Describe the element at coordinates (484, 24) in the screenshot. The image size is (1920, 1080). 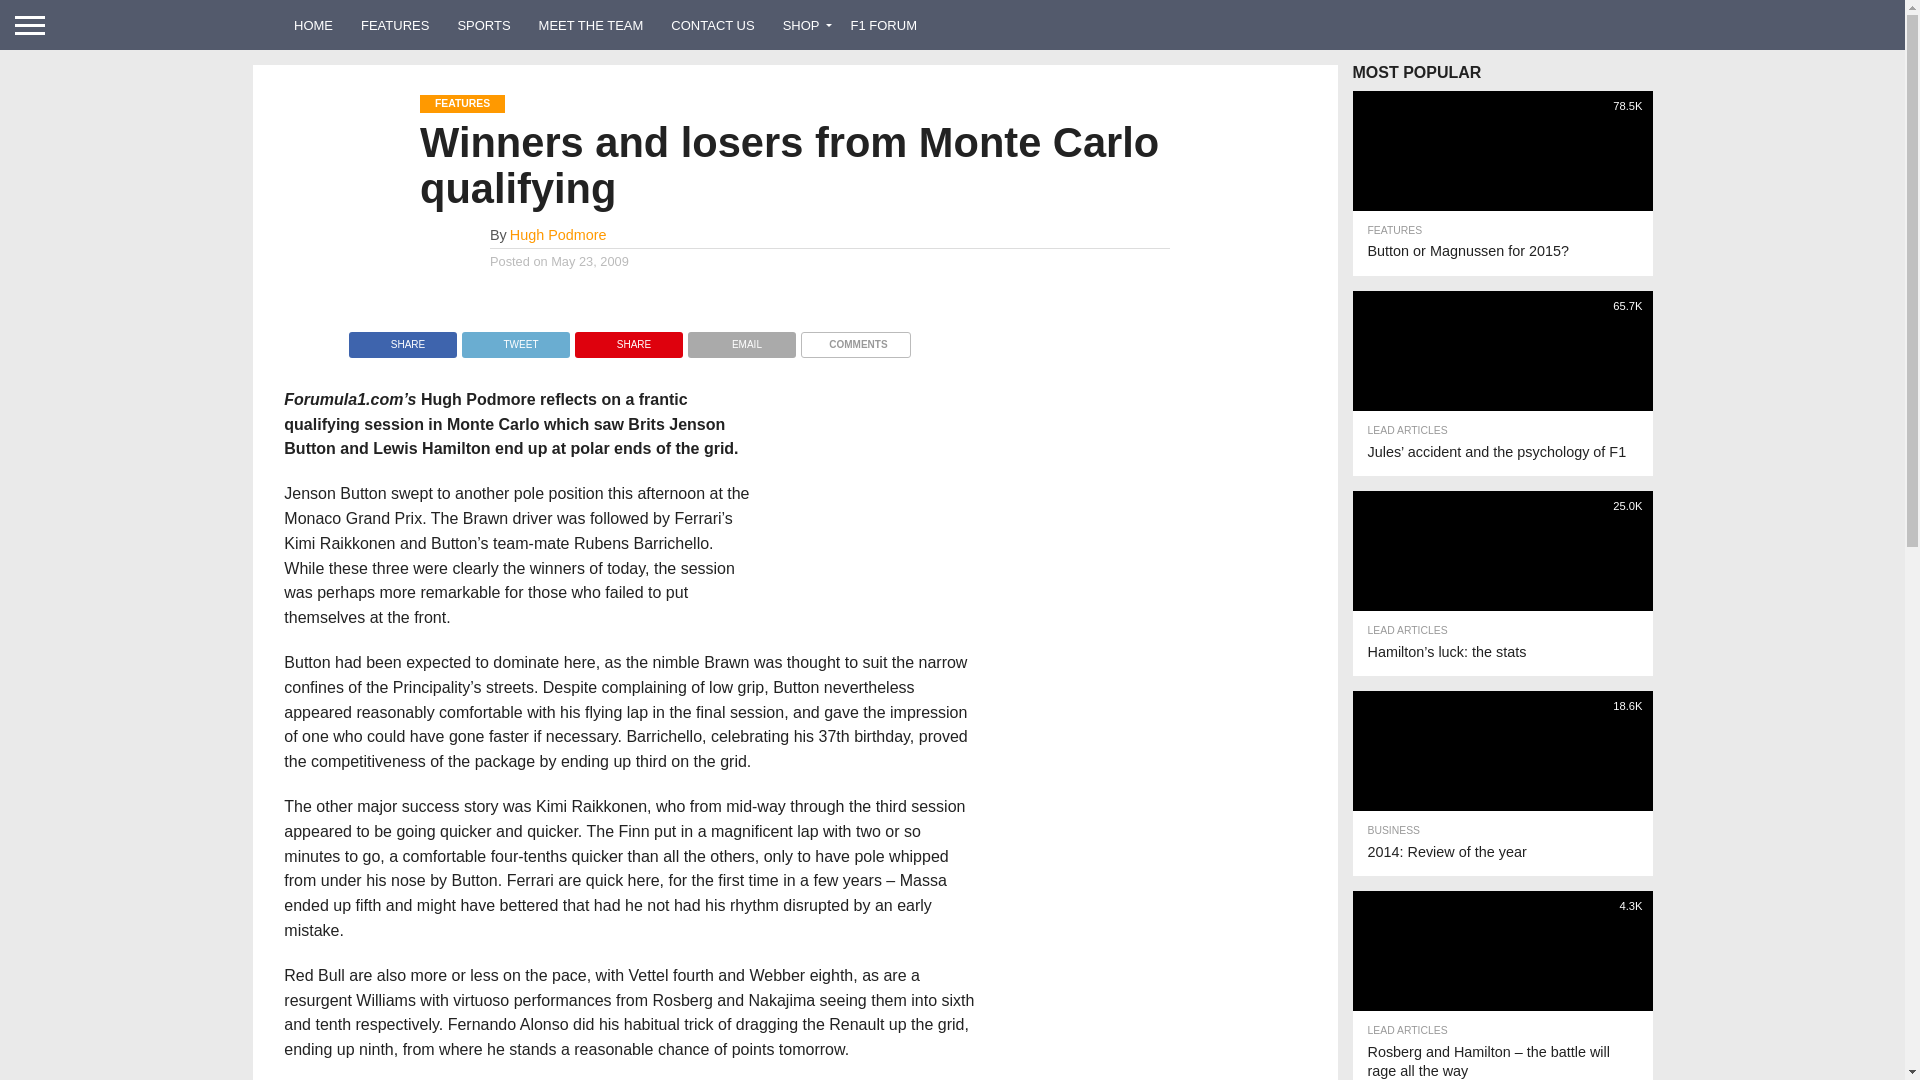
I see `SPORTS` at that location.